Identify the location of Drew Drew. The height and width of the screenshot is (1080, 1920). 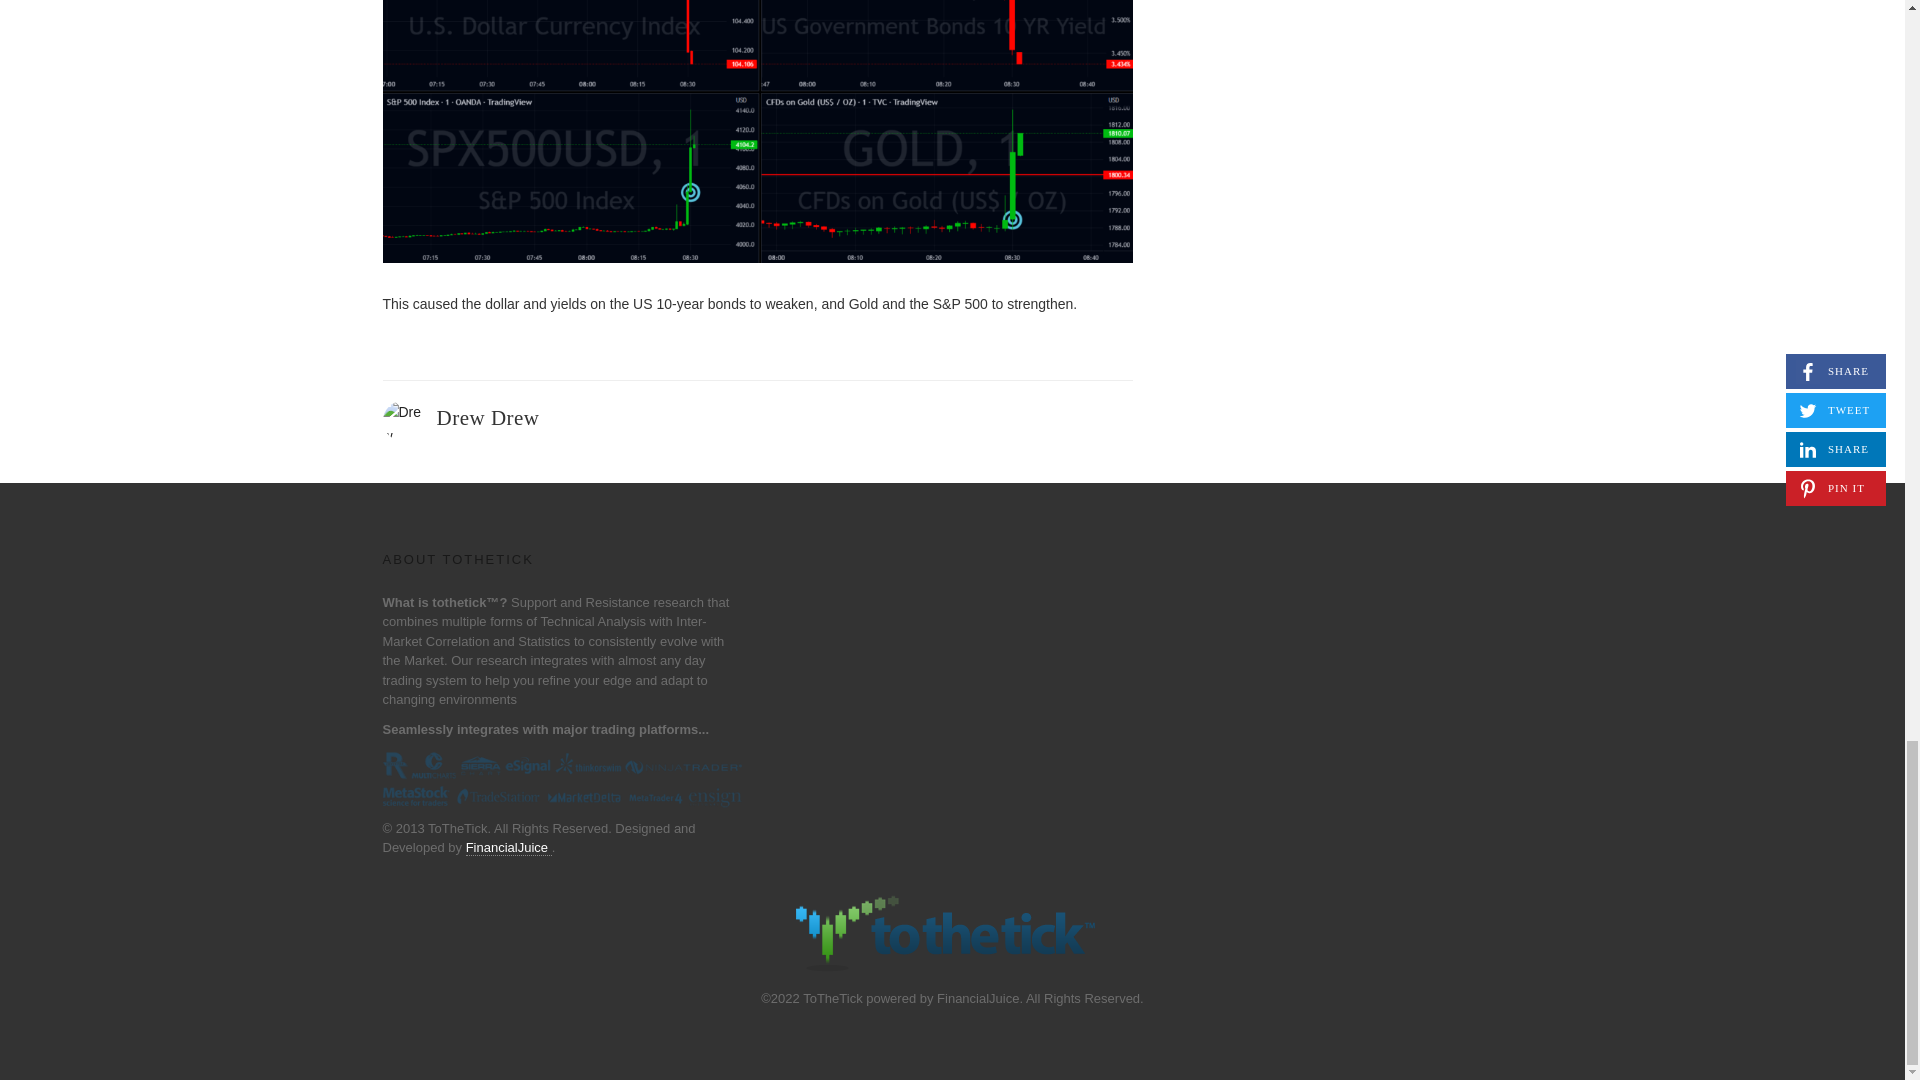
(487, 418).